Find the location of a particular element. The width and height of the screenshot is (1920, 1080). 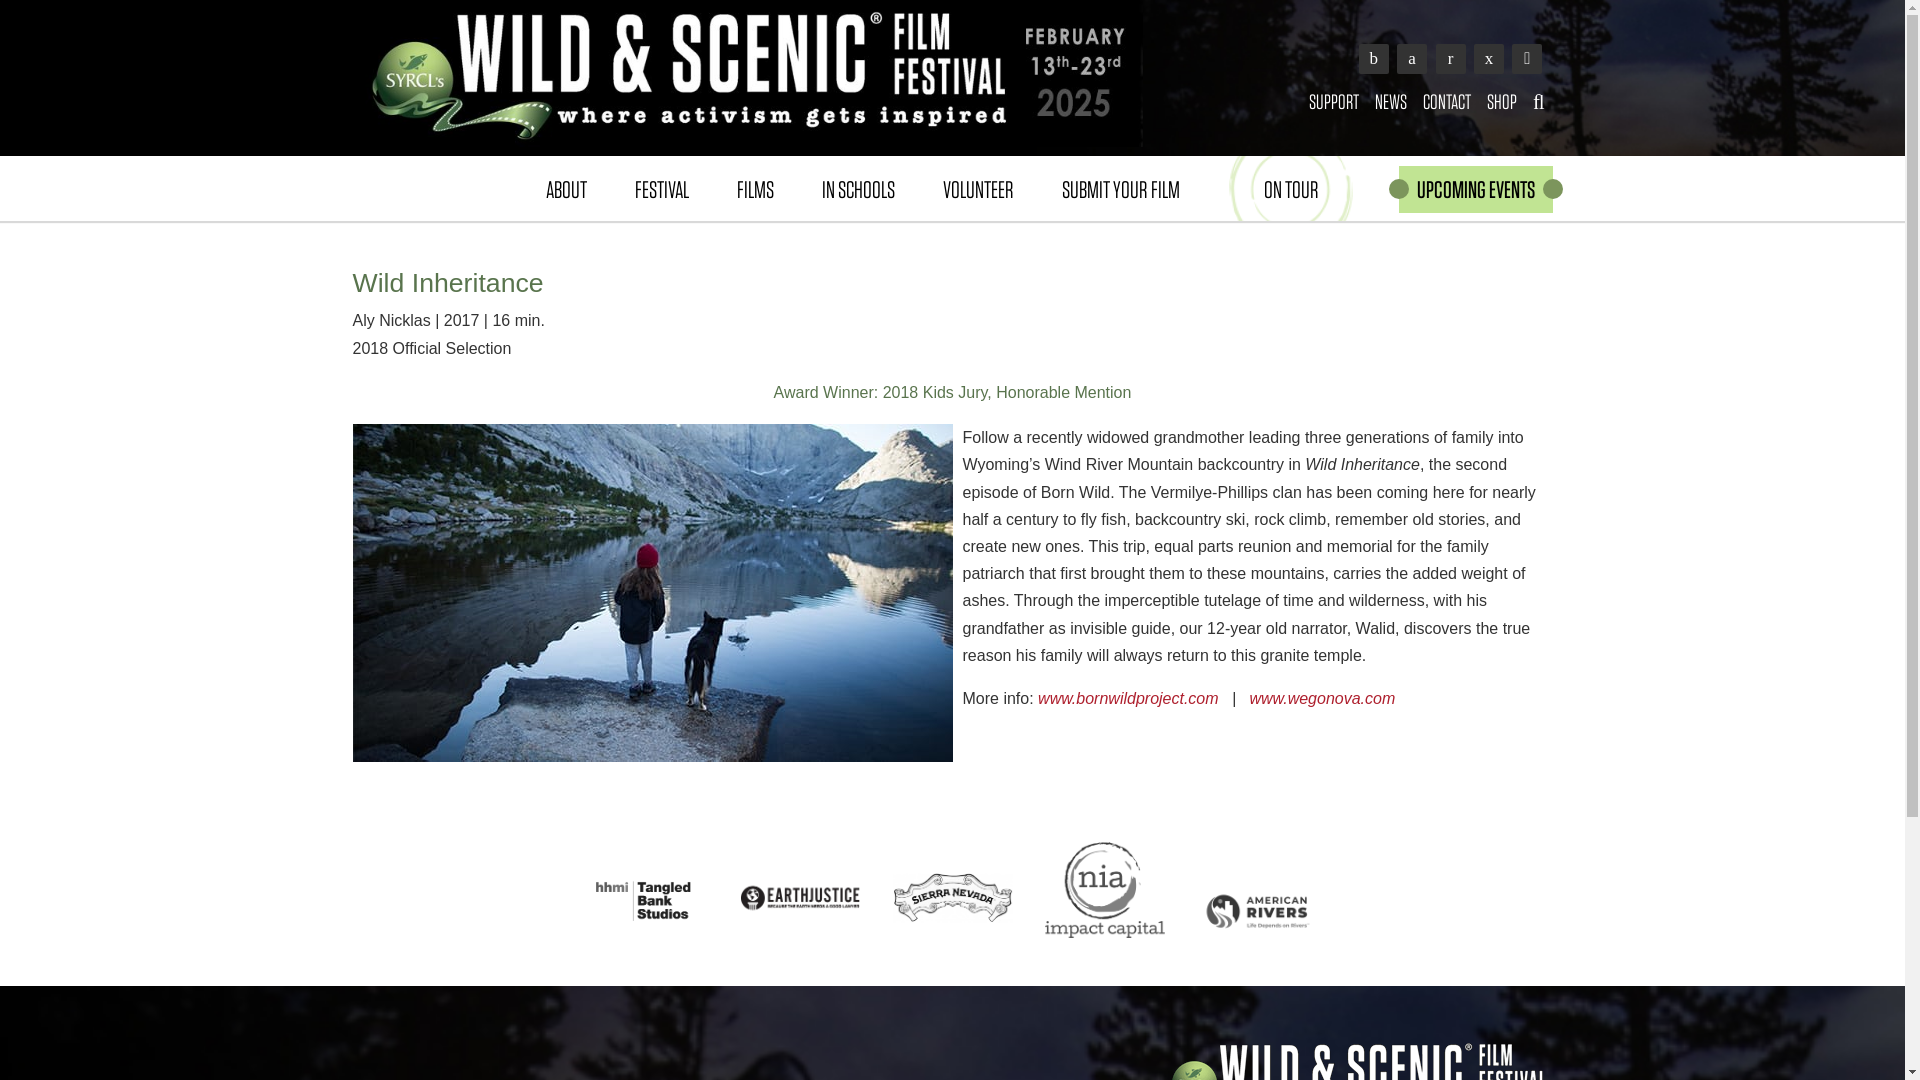

UPCOMING EVENTS is located at coordinates (1474, 189).